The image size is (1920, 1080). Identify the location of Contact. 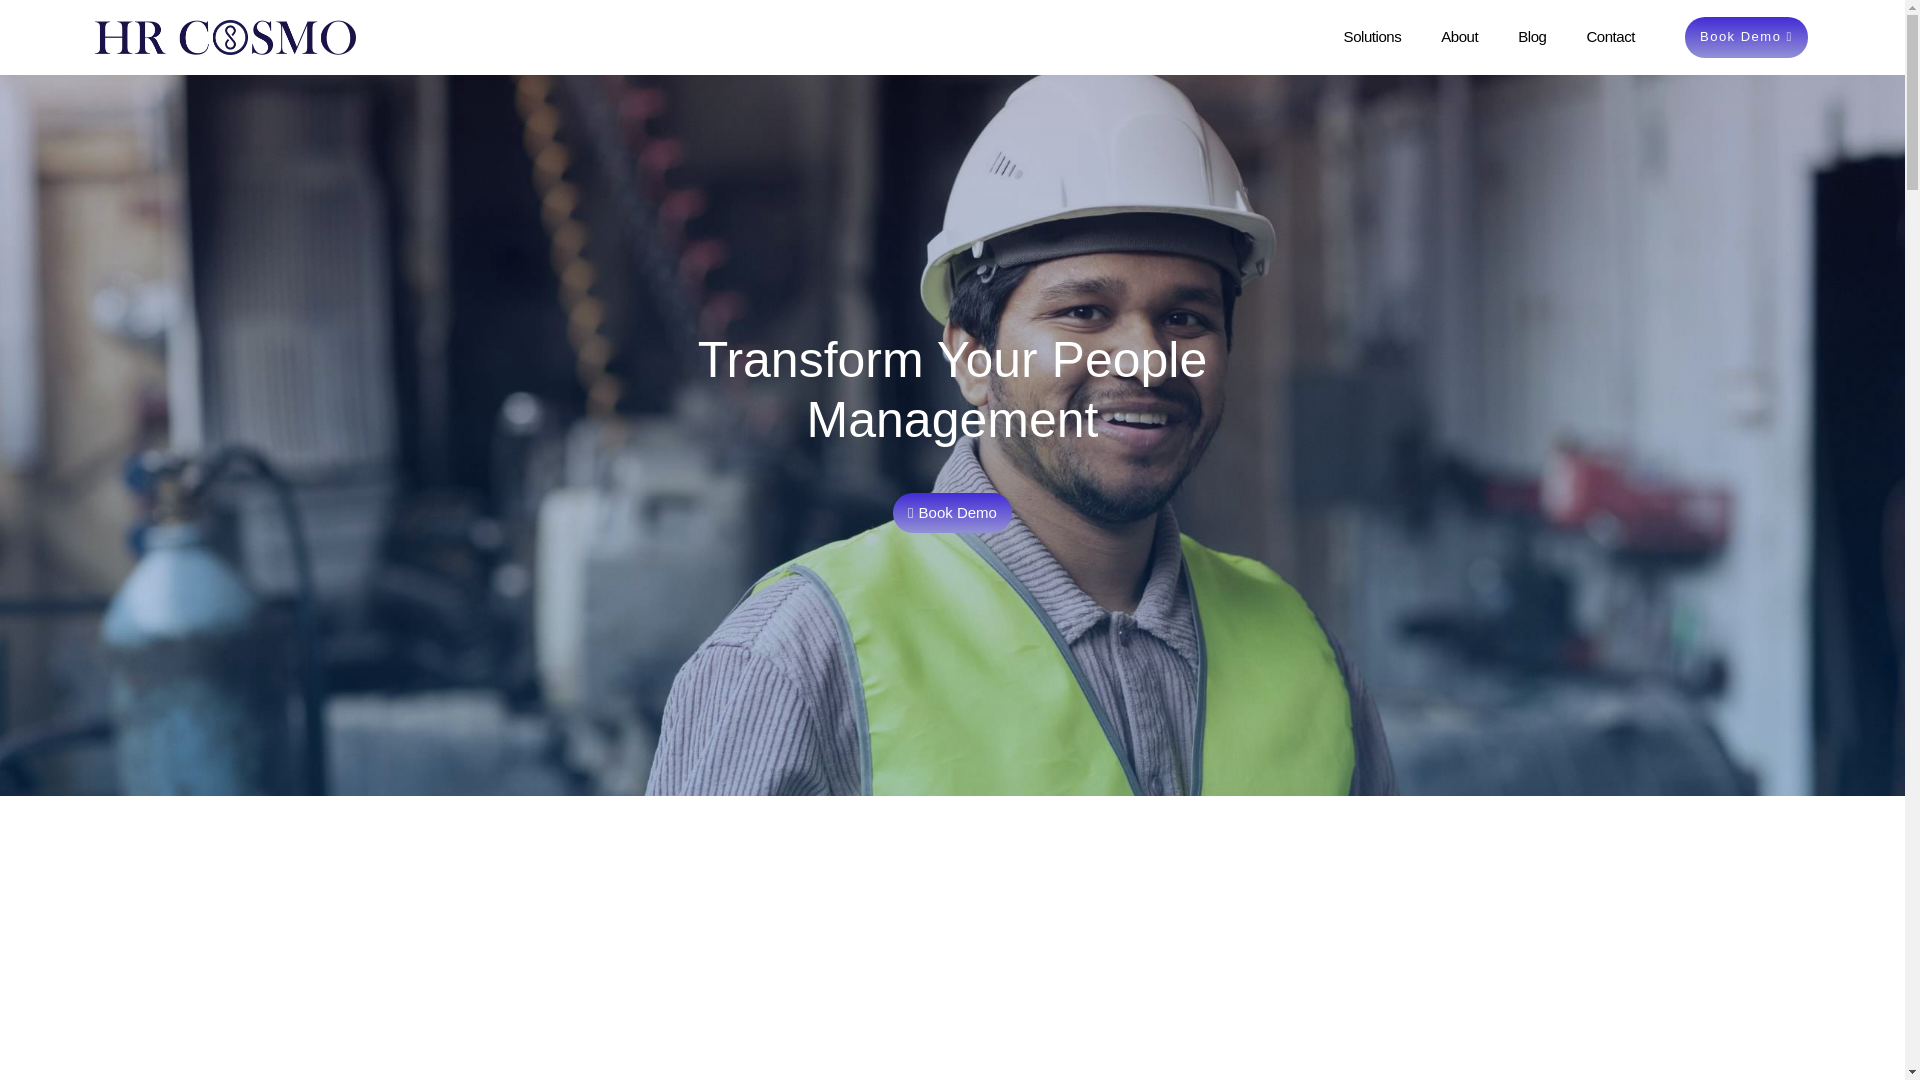
(1610, 36).